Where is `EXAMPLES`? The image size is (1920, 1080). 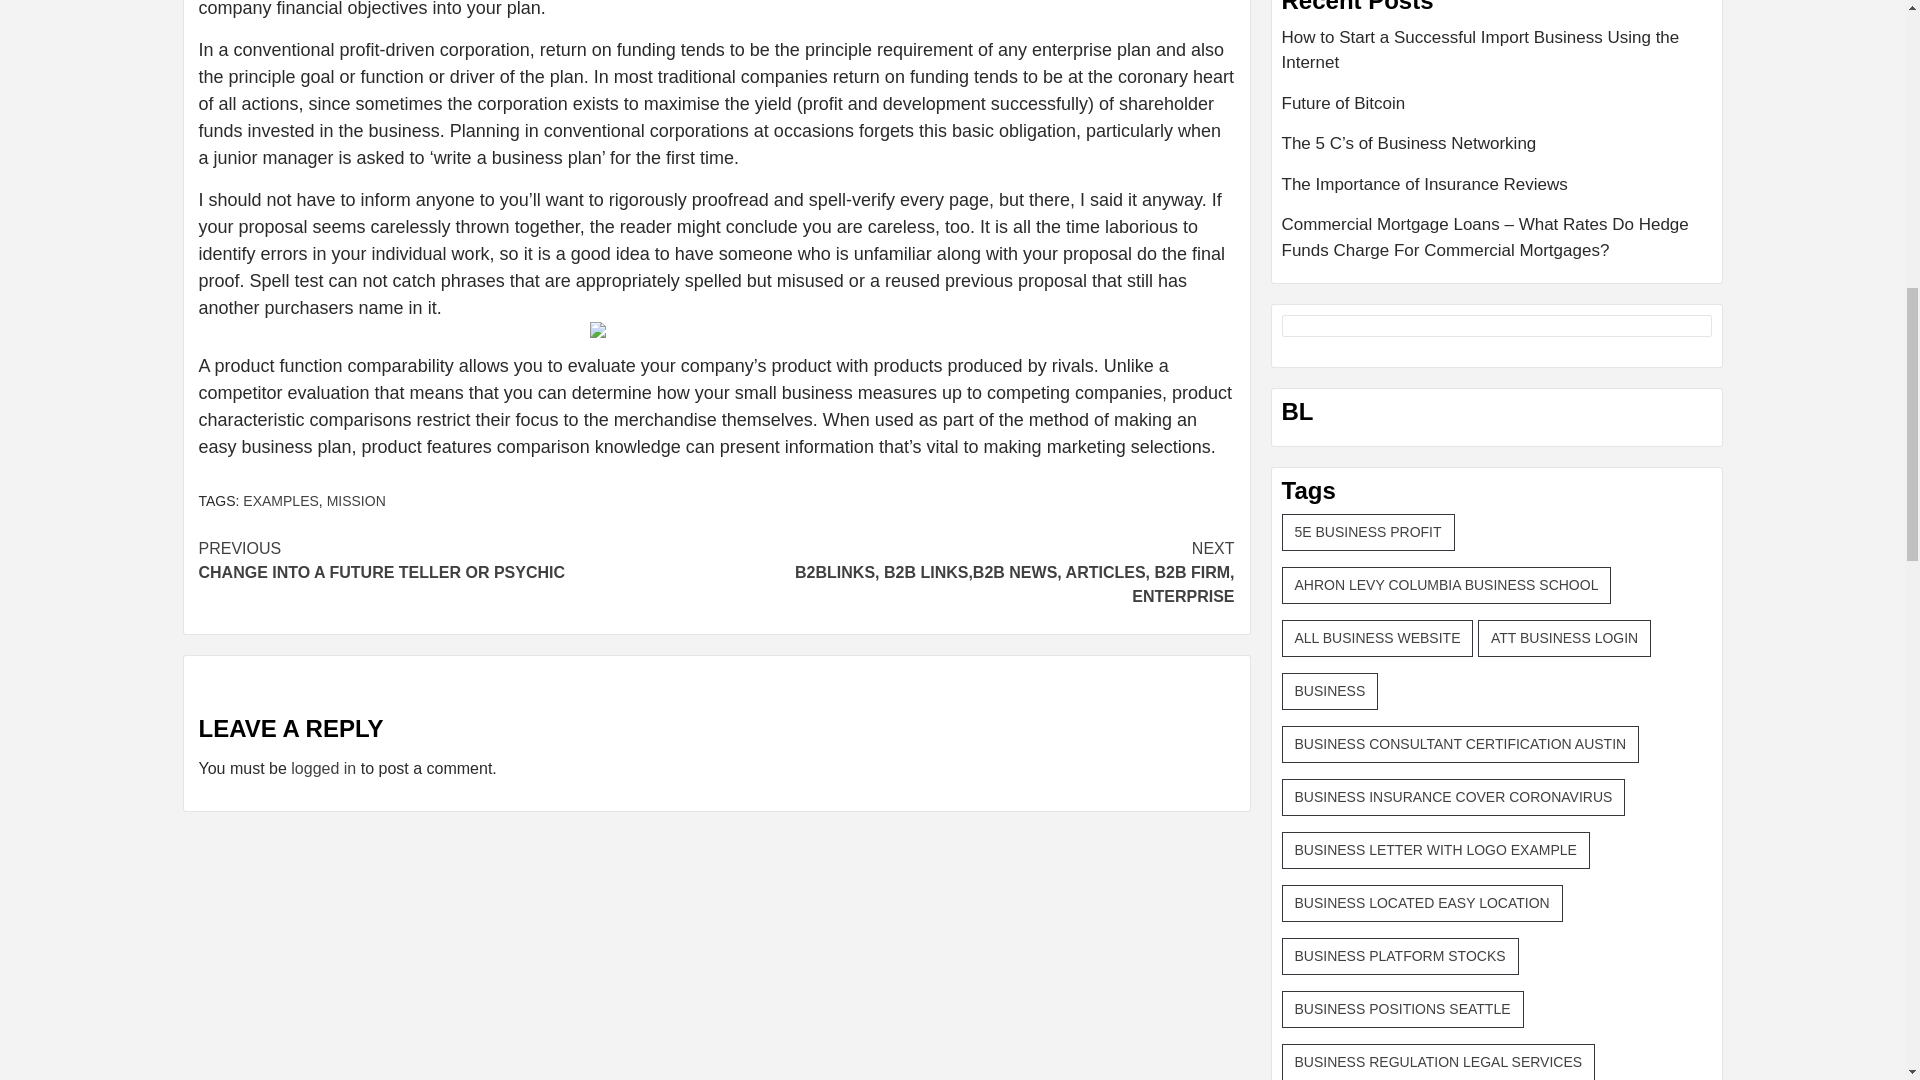 EXAMPLES is located at coordinates (456, 560).